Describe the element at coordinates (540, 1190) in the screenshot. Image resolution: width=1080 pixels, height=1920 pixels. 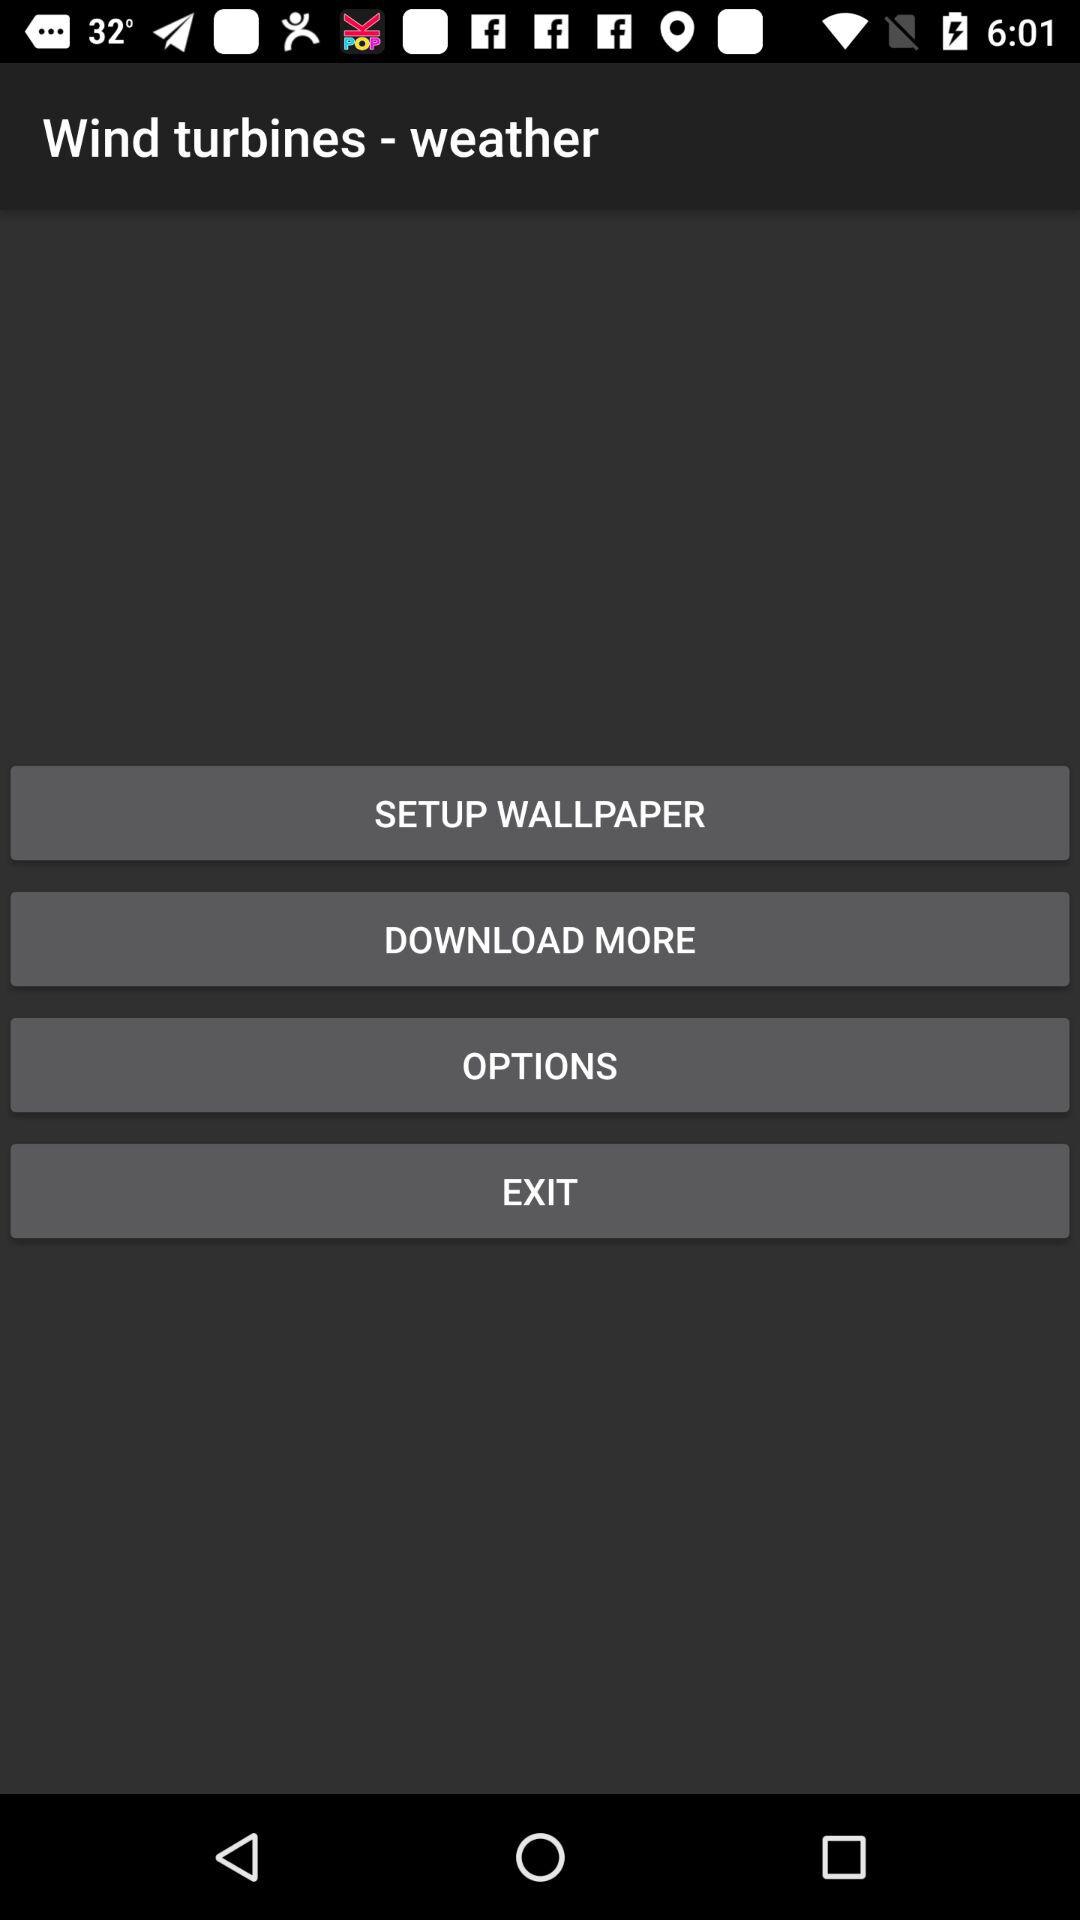
I see `swipe until the exit` at that location.